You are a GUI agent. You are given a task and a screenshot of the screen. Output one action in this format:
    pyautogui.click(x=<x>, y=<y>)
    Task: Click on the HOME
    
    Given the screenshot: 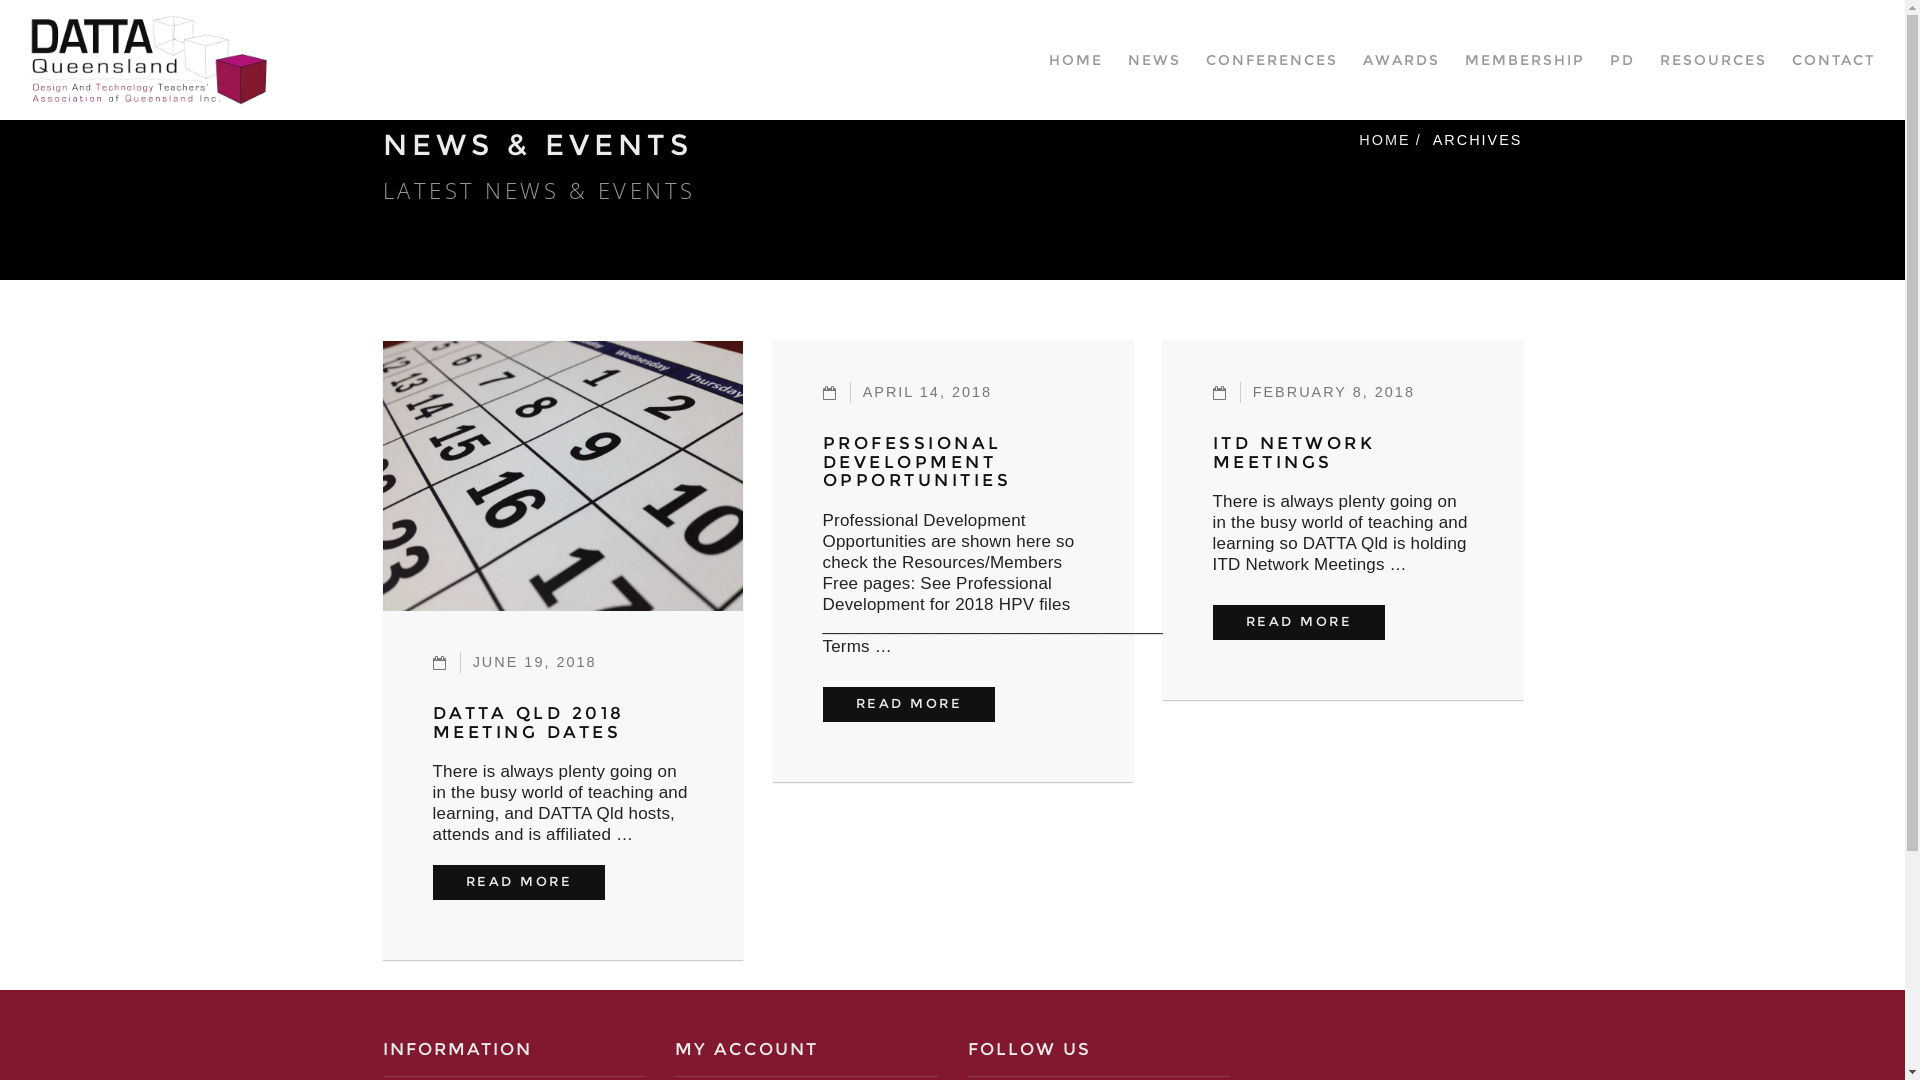 What is the action you would take?
    pyautogui.click(x=1076, y=60)
    